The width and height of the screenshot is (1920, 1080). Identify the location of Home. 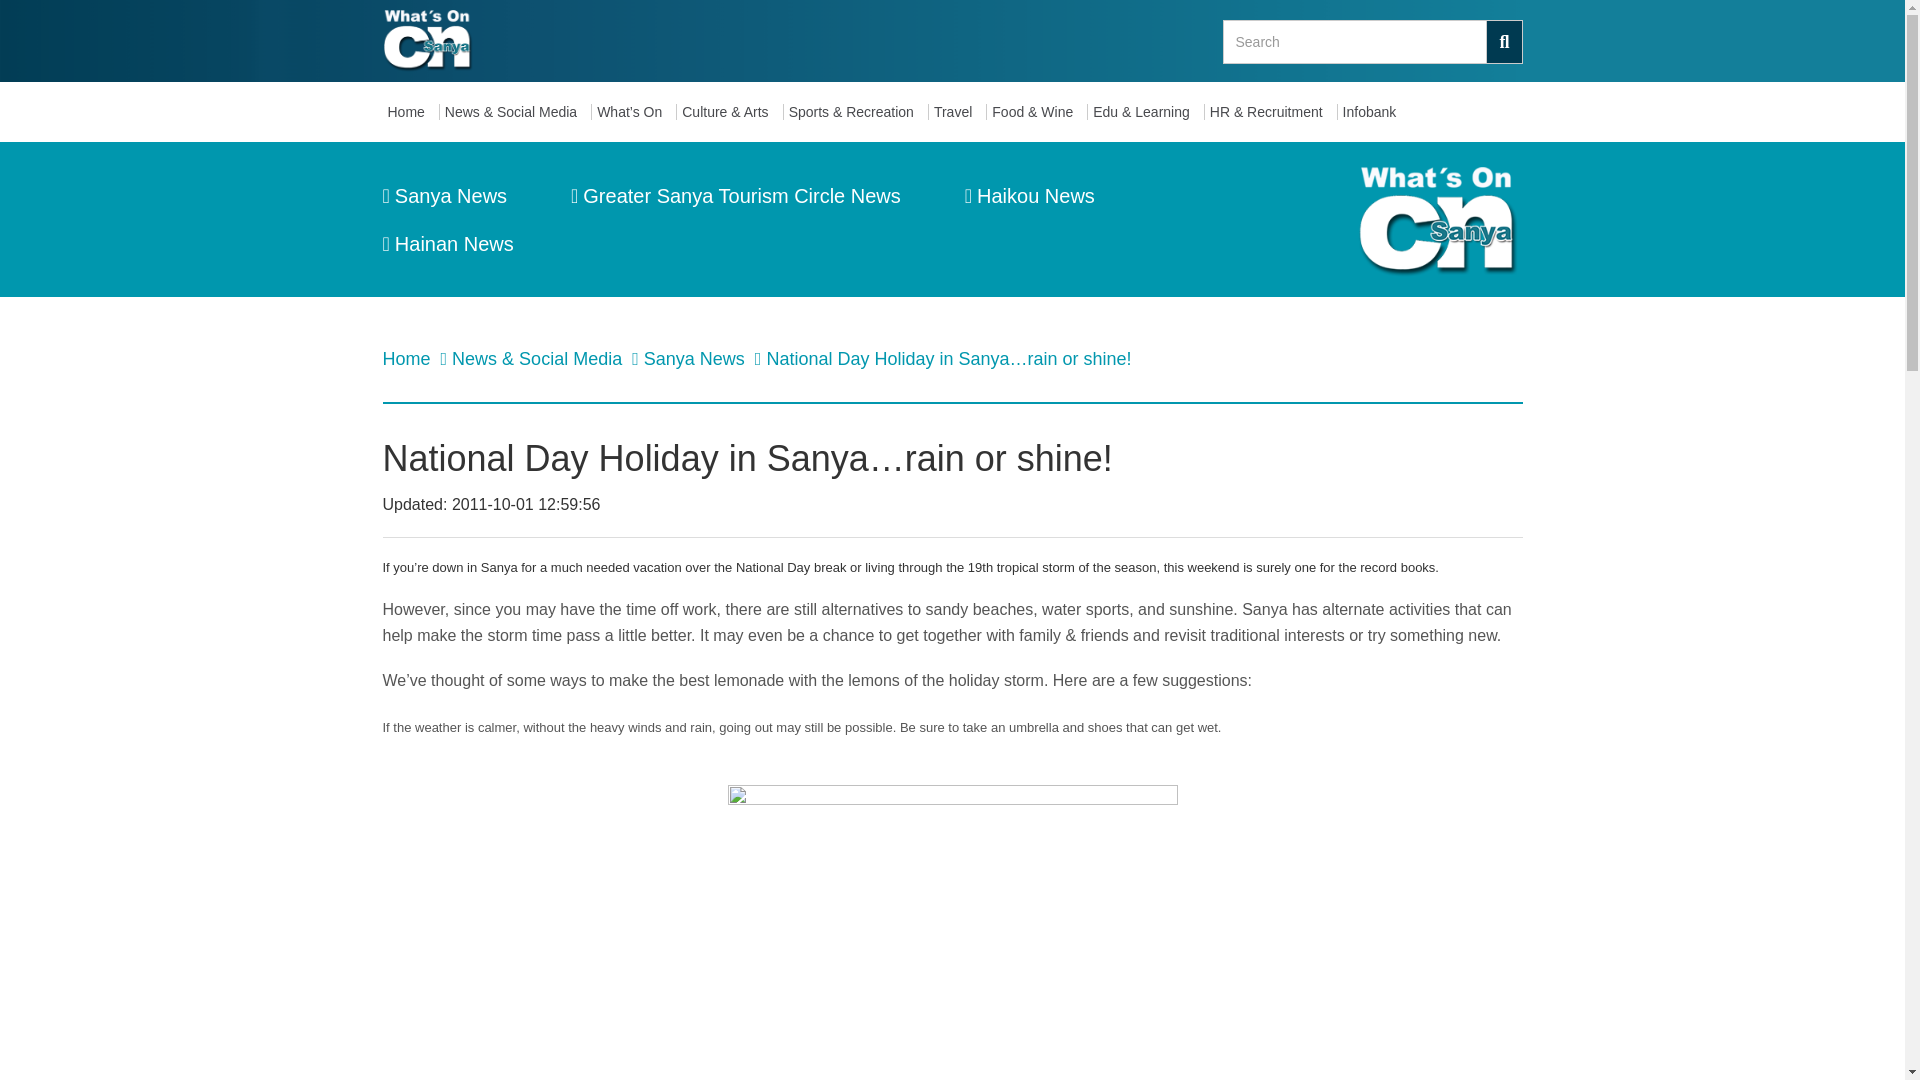
(410, 112).